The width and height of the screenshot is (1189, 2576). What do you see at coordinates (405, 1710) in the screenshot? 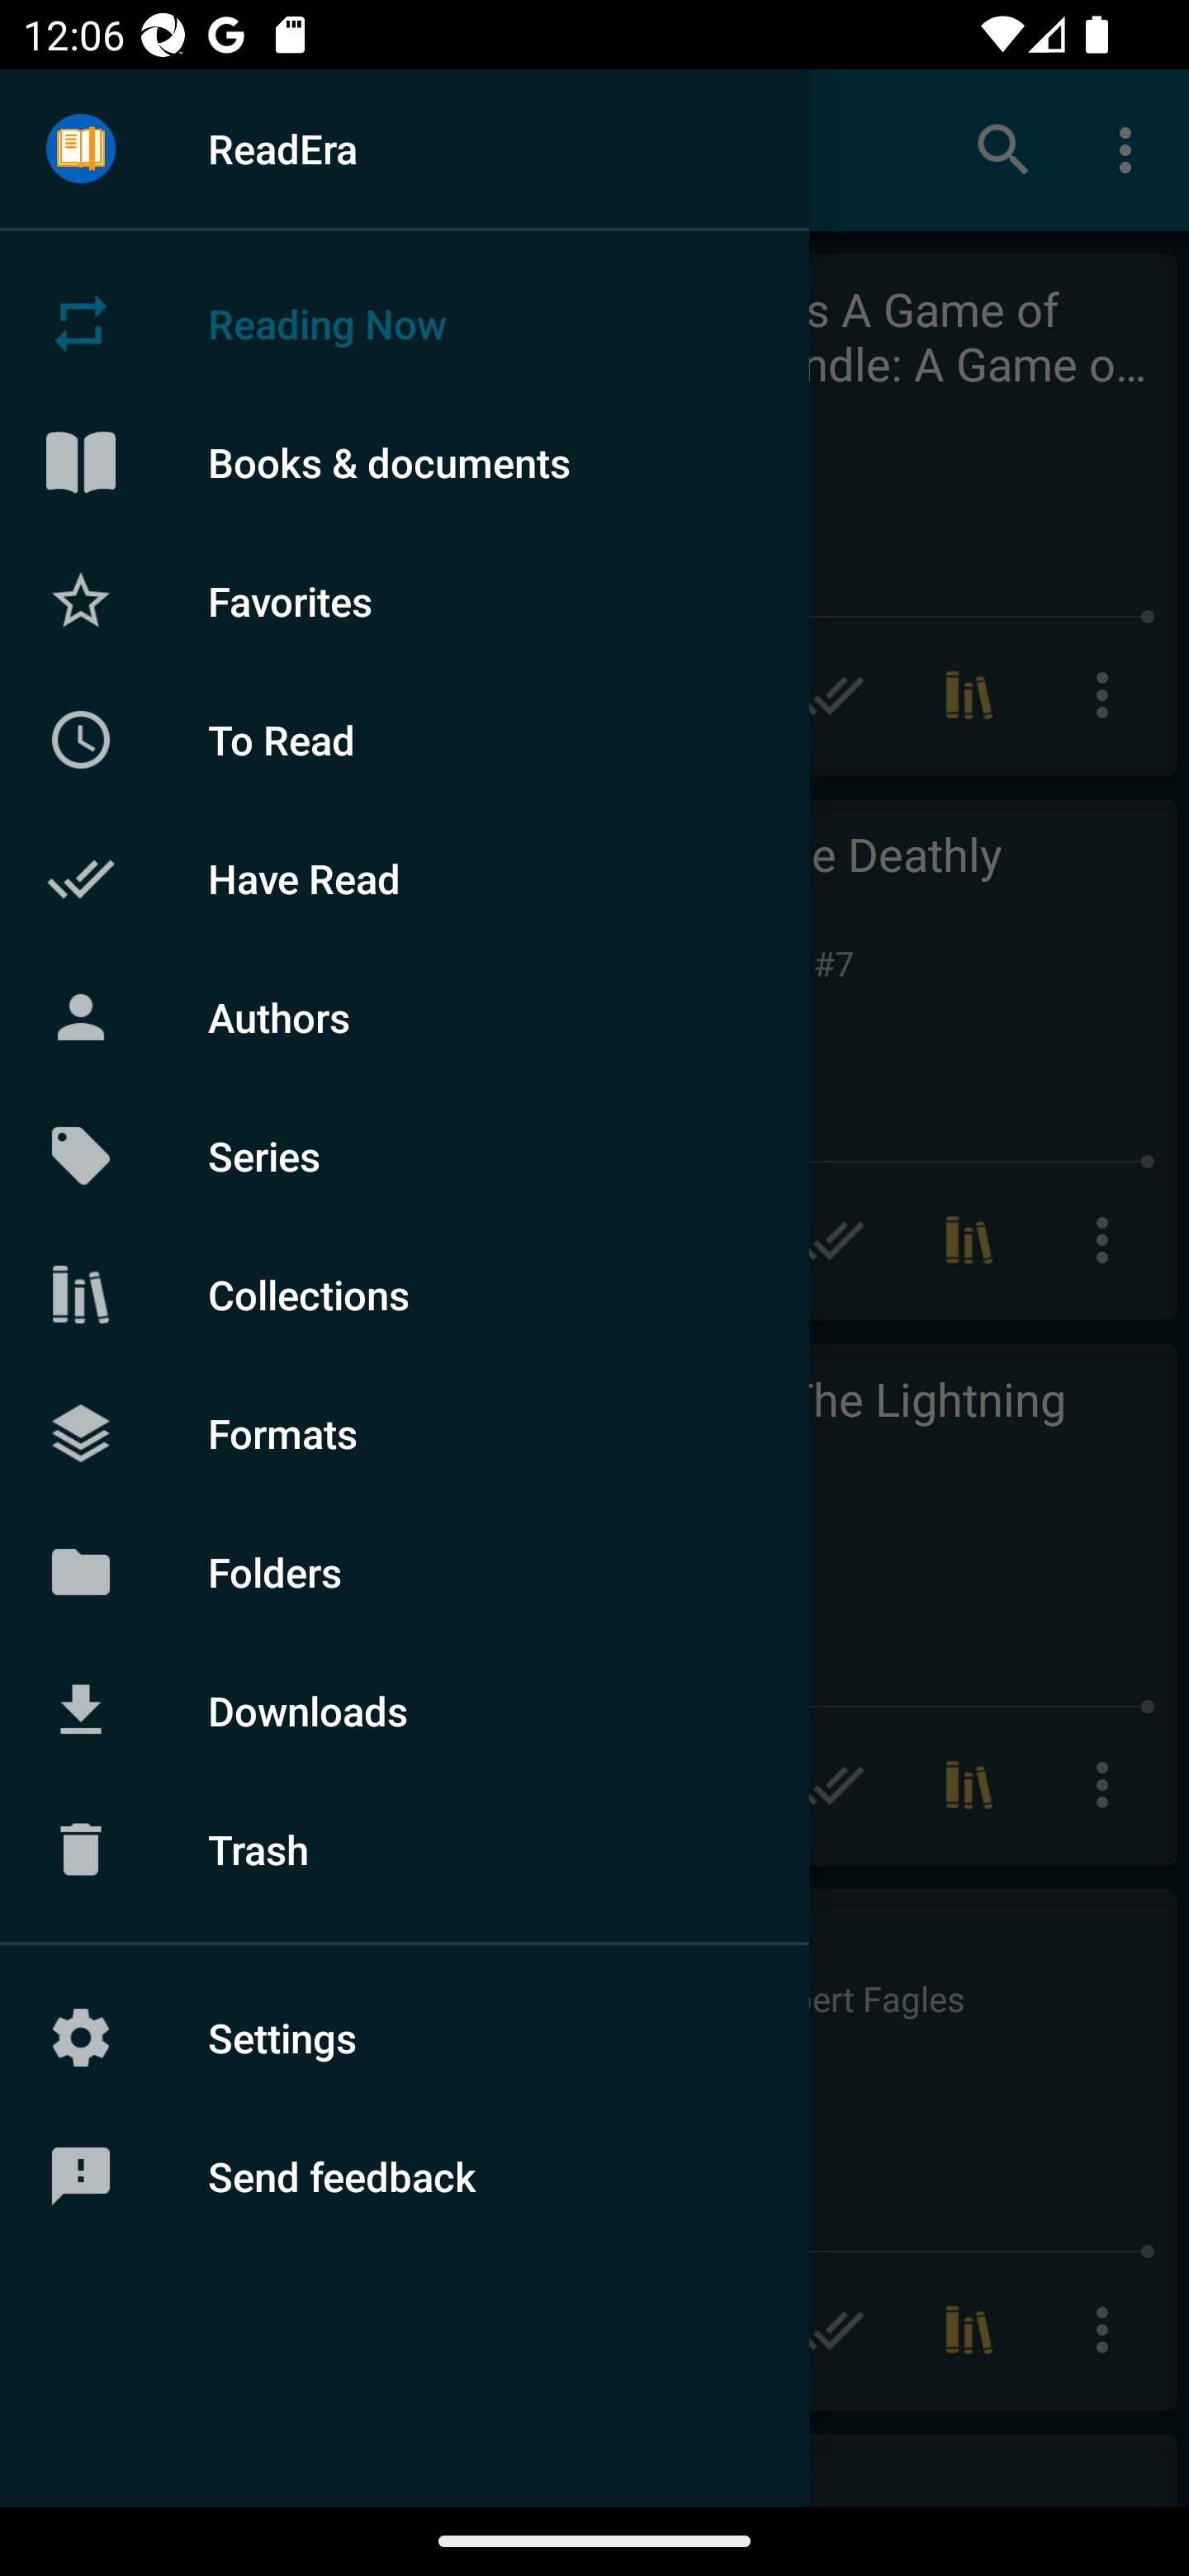
I see `Downloads` at bounding box center [405, 1710].